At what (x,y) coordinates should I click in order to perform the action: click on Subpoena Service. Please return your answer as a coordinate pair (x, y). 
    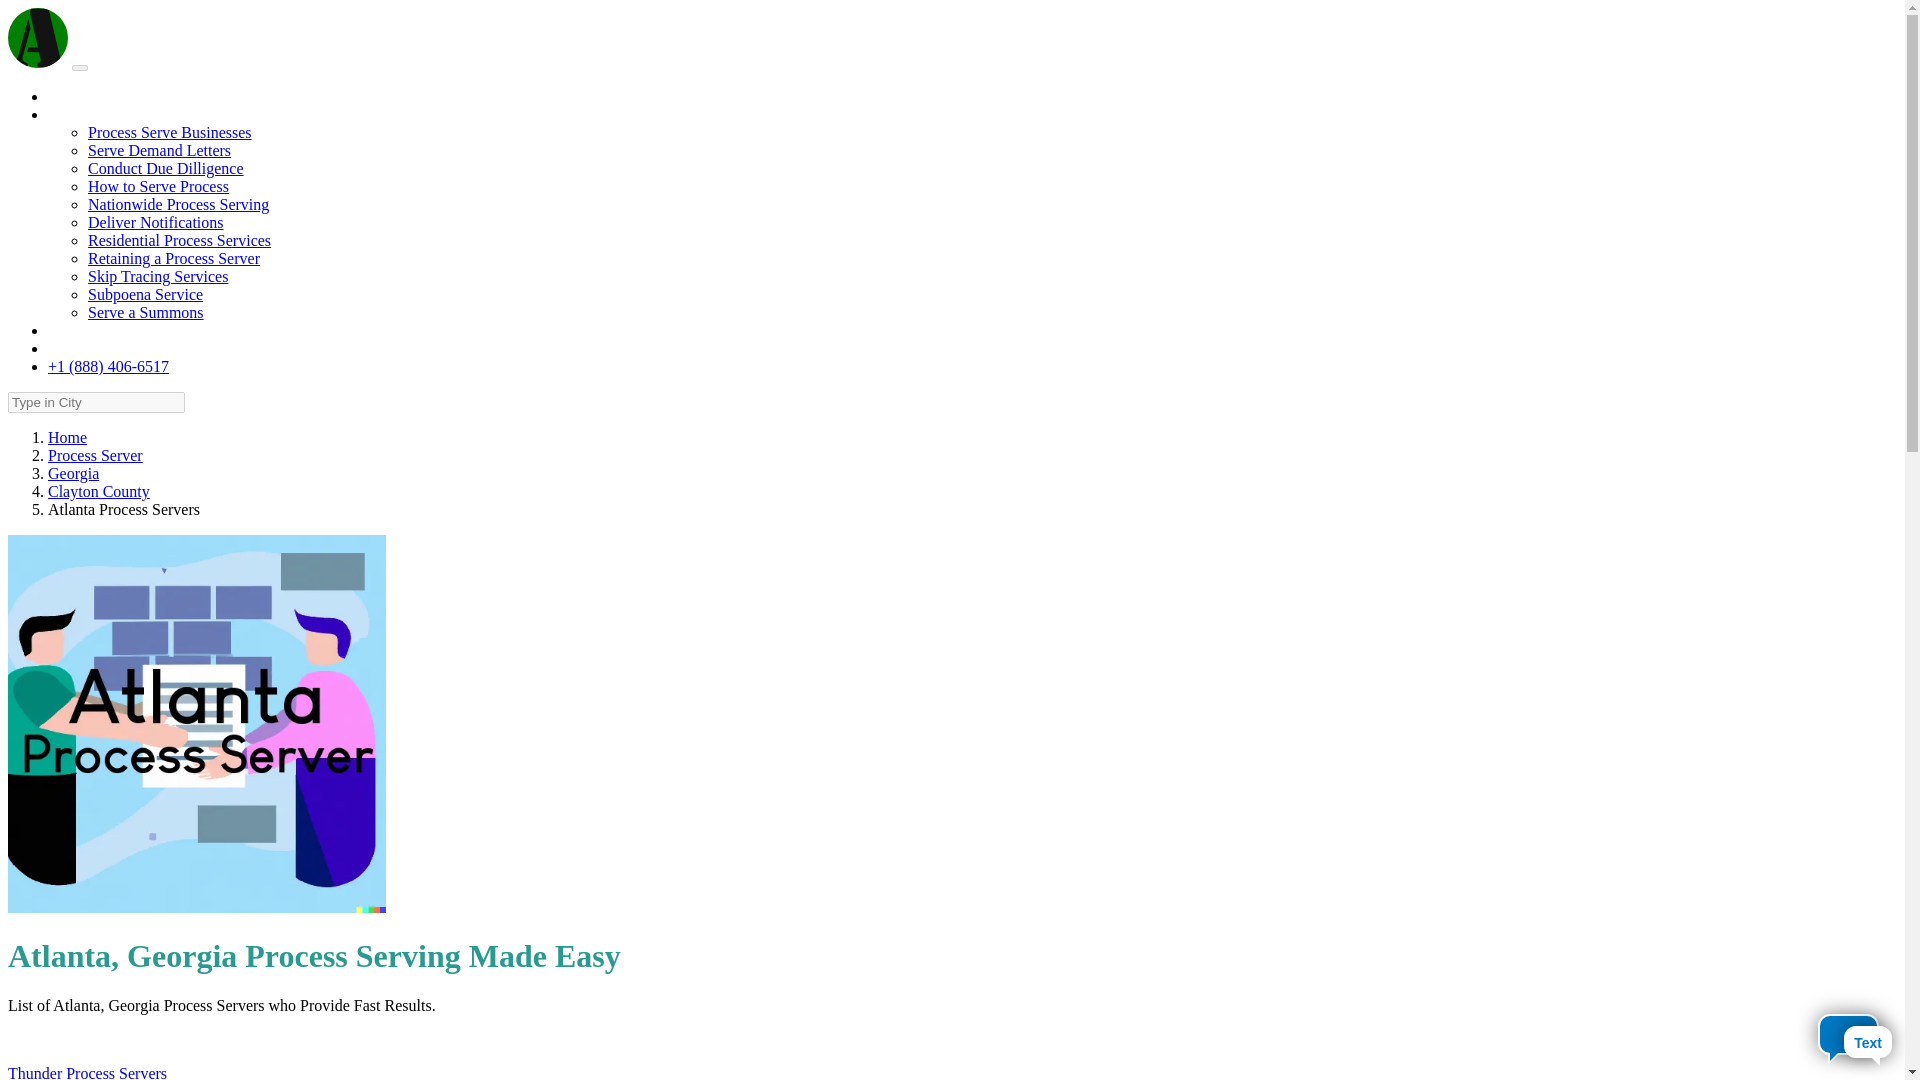
    Looking at the image, I should click on (146, 294).